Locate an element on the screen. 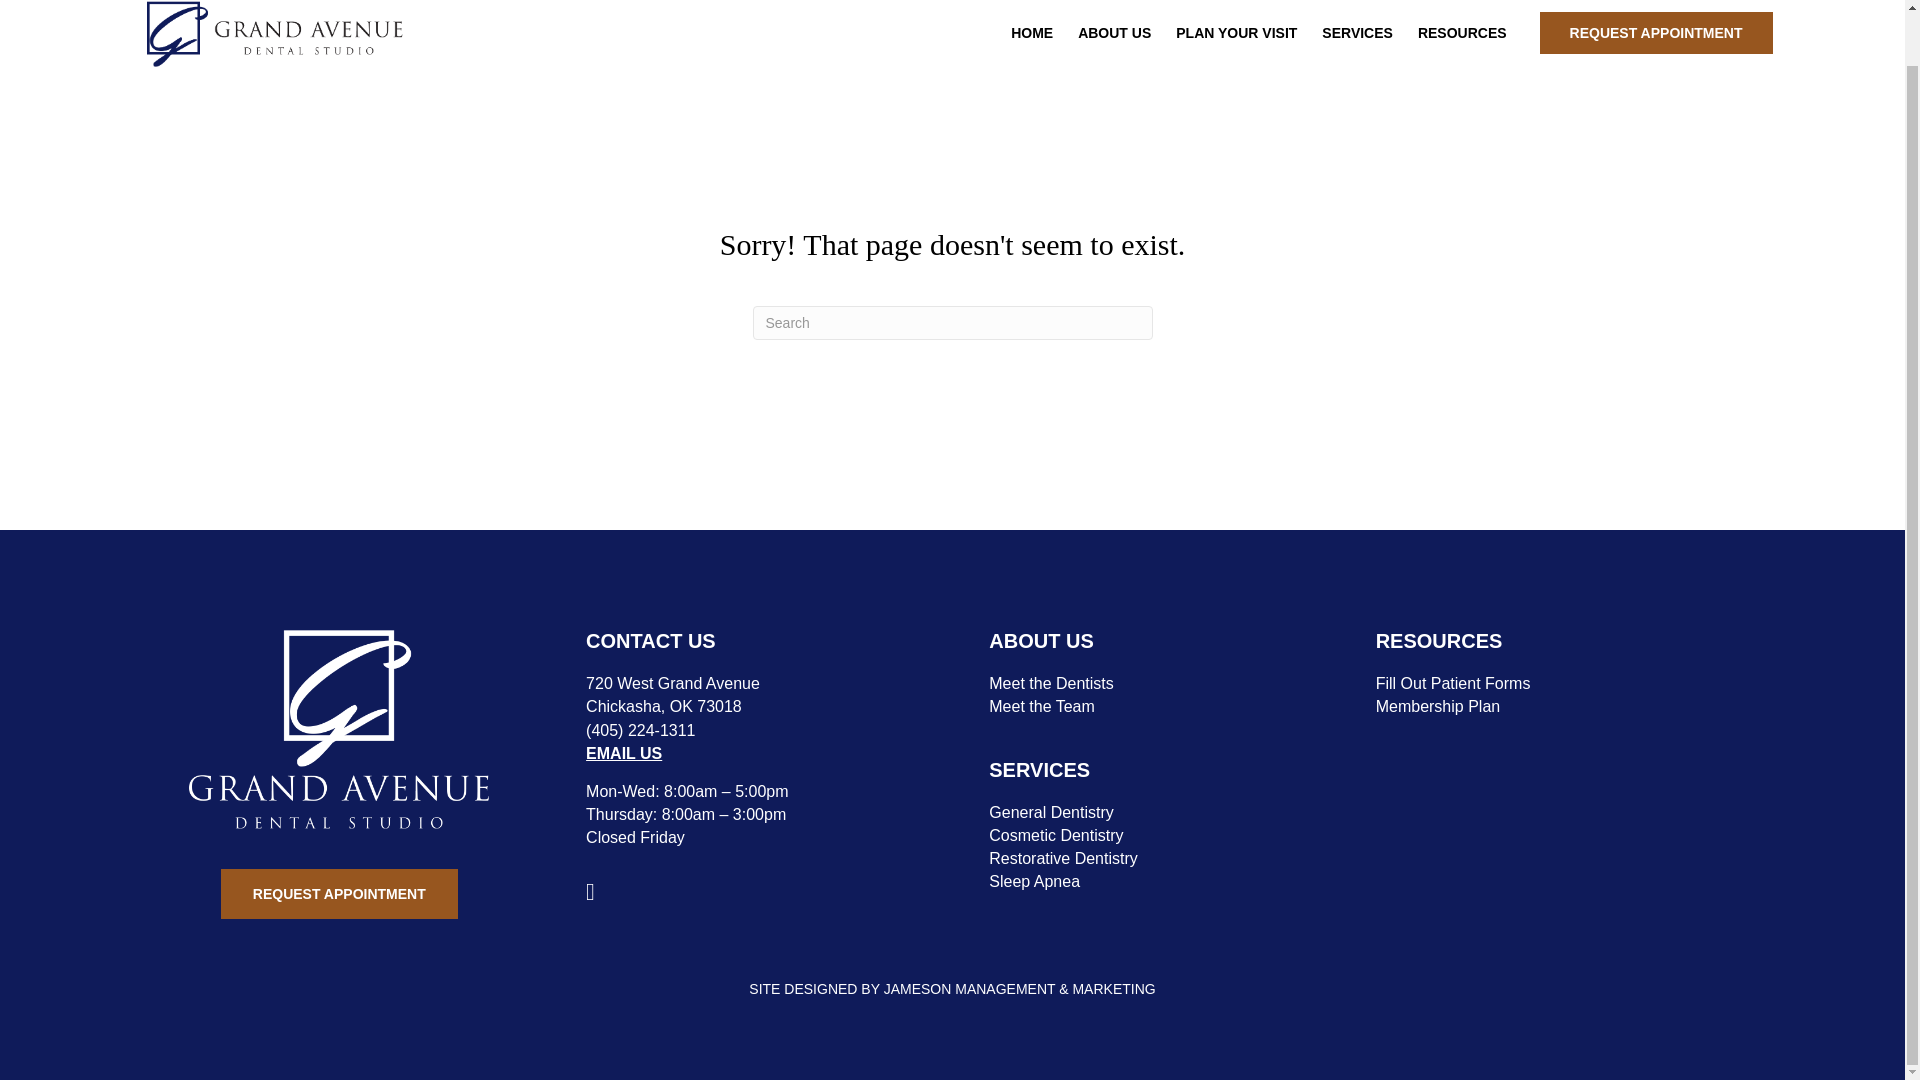 This screenshot has width=1920, height=1080. Membership Plan is located at coordinates (1438, 706).